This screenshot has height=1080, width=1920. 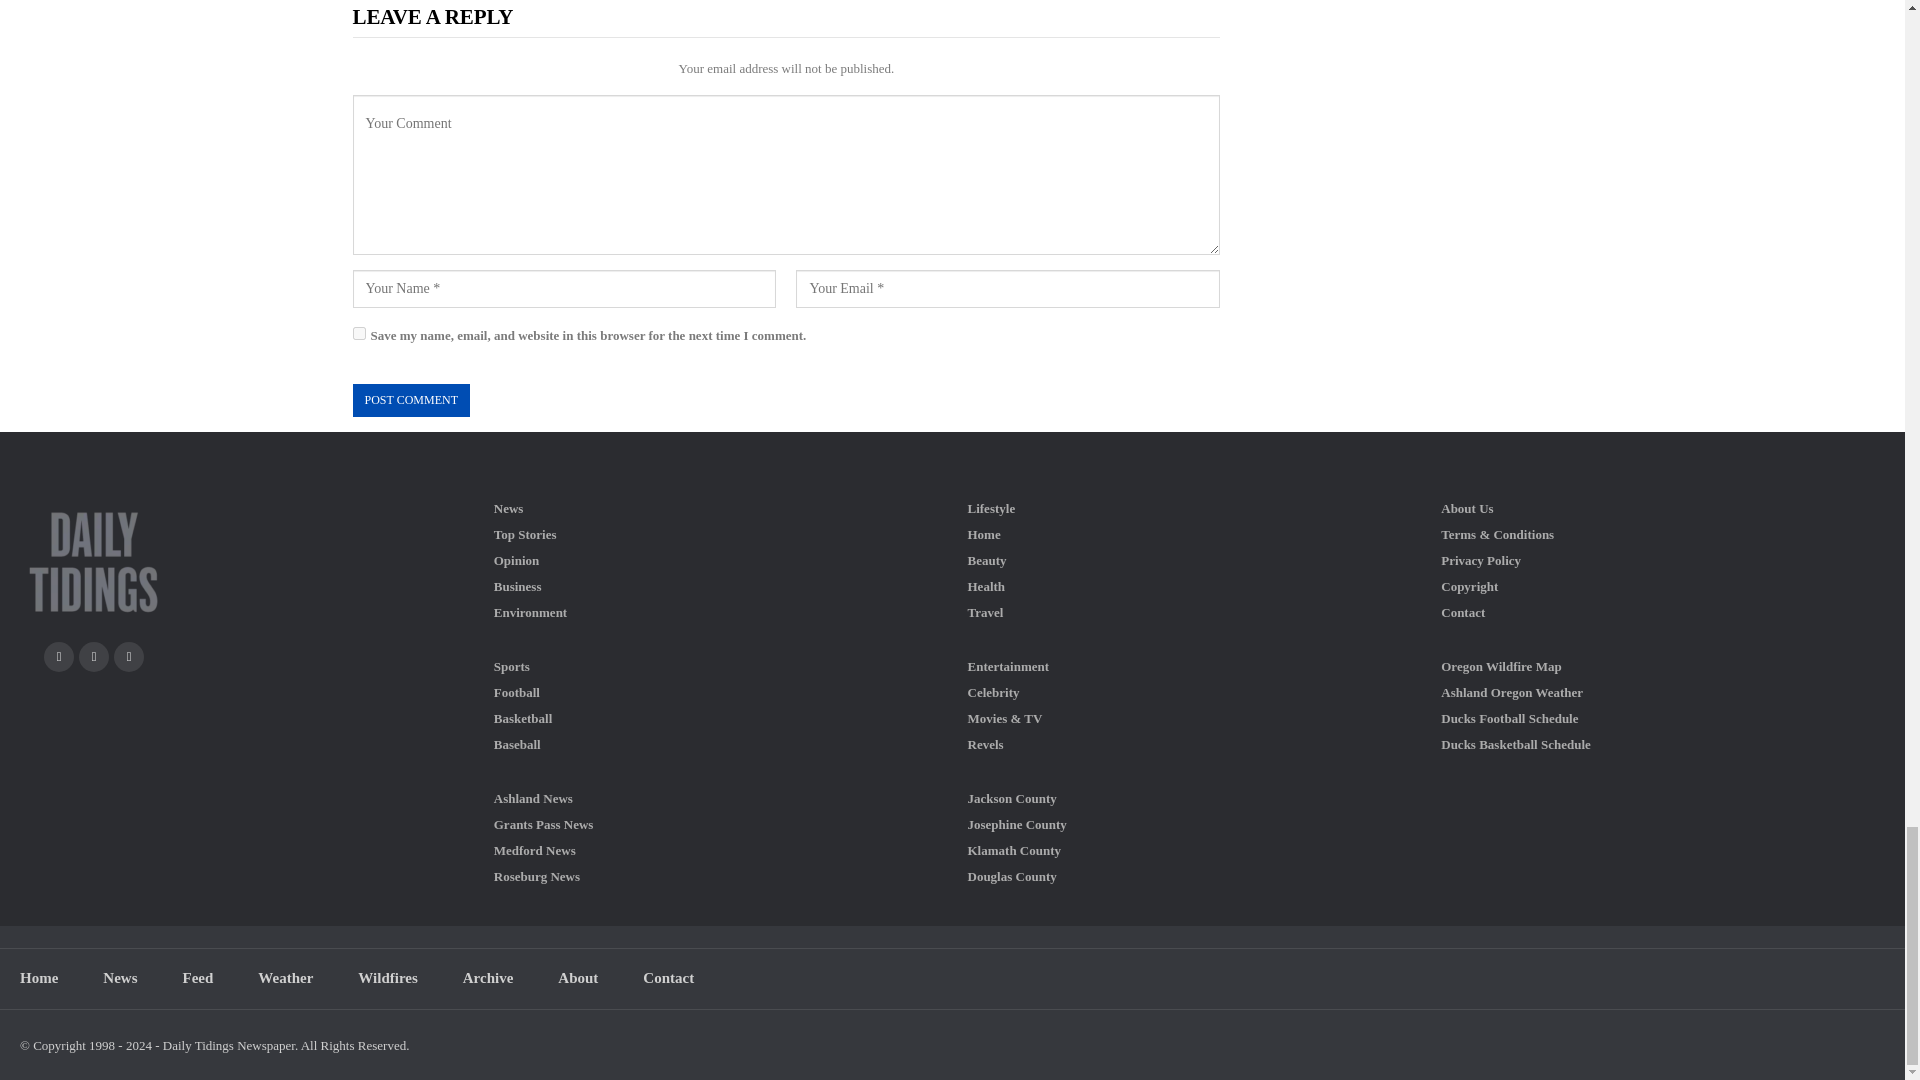 What do you see at coordinates (410, 400) in the screenshot?
I see `Post Comment` at bounding box center [410, 400].